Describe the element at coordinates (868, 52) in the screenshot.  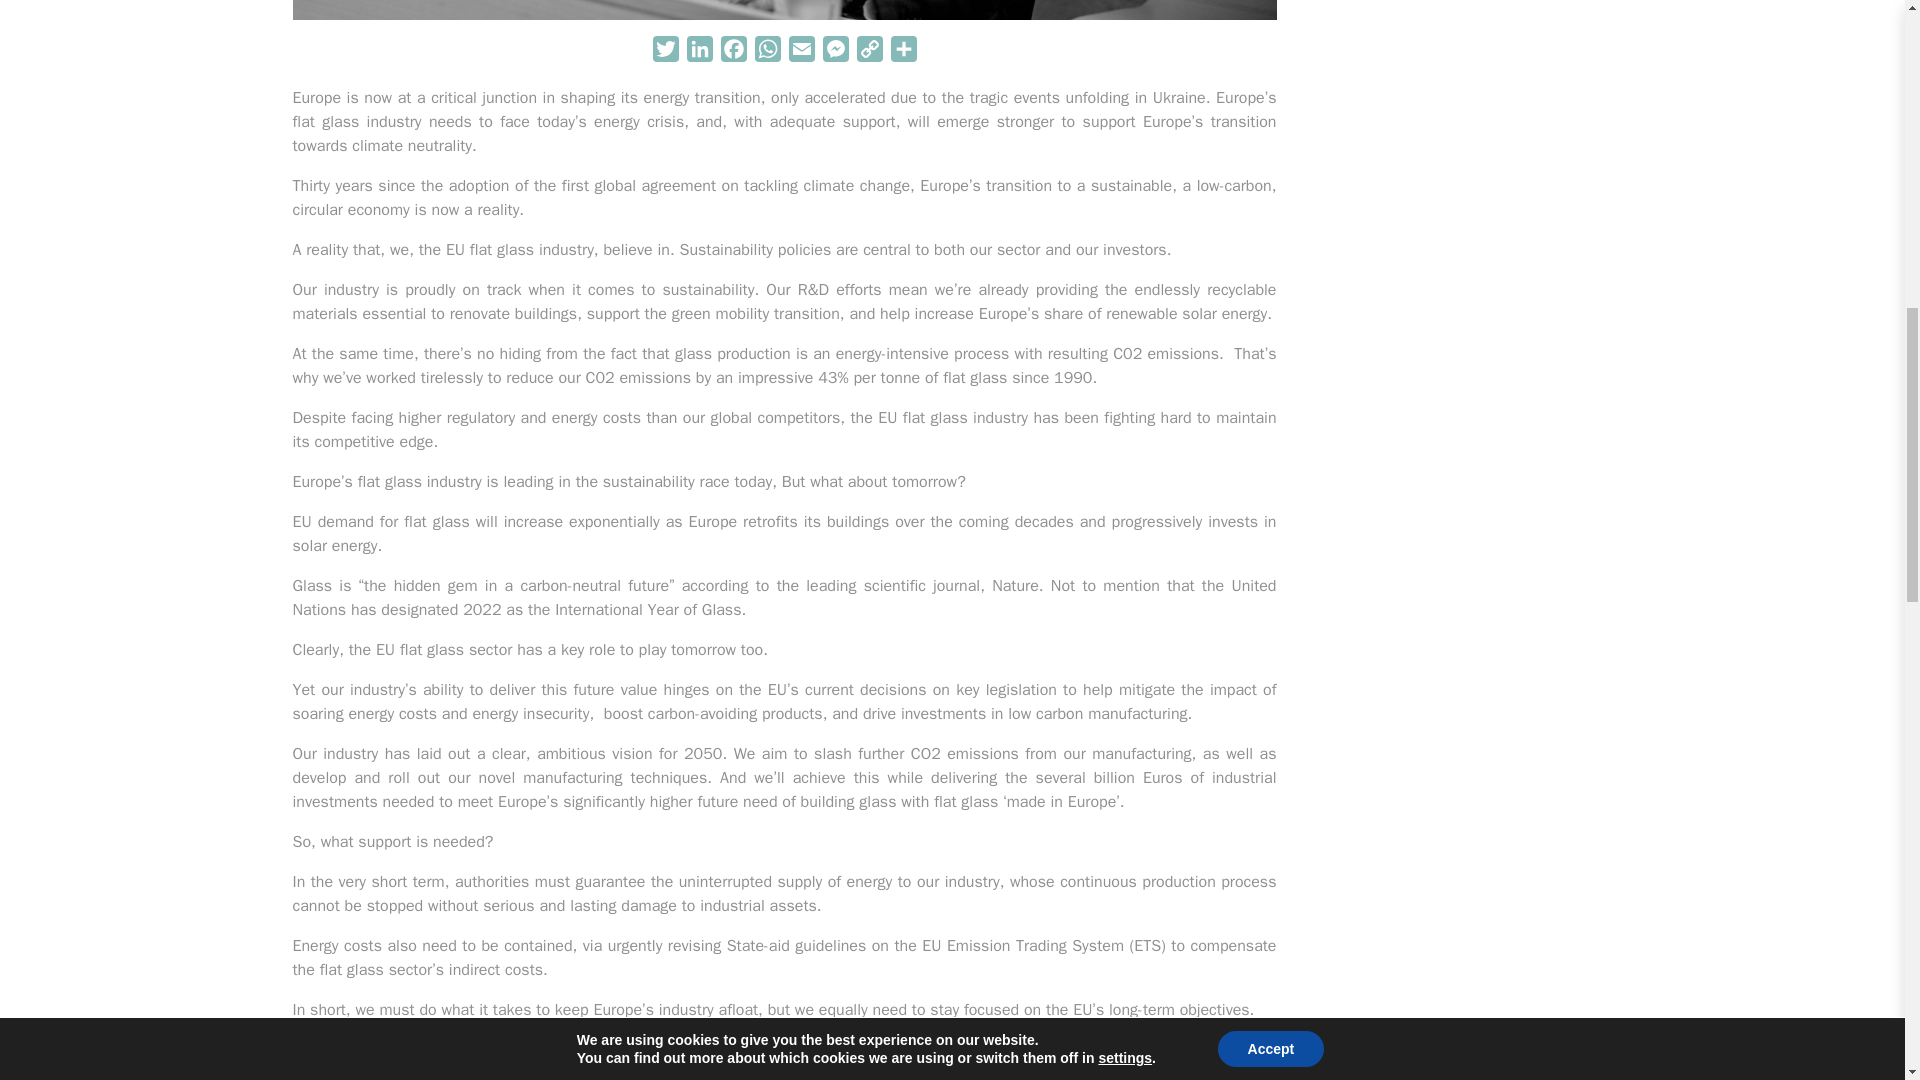
I see `Copy Link` at that location.